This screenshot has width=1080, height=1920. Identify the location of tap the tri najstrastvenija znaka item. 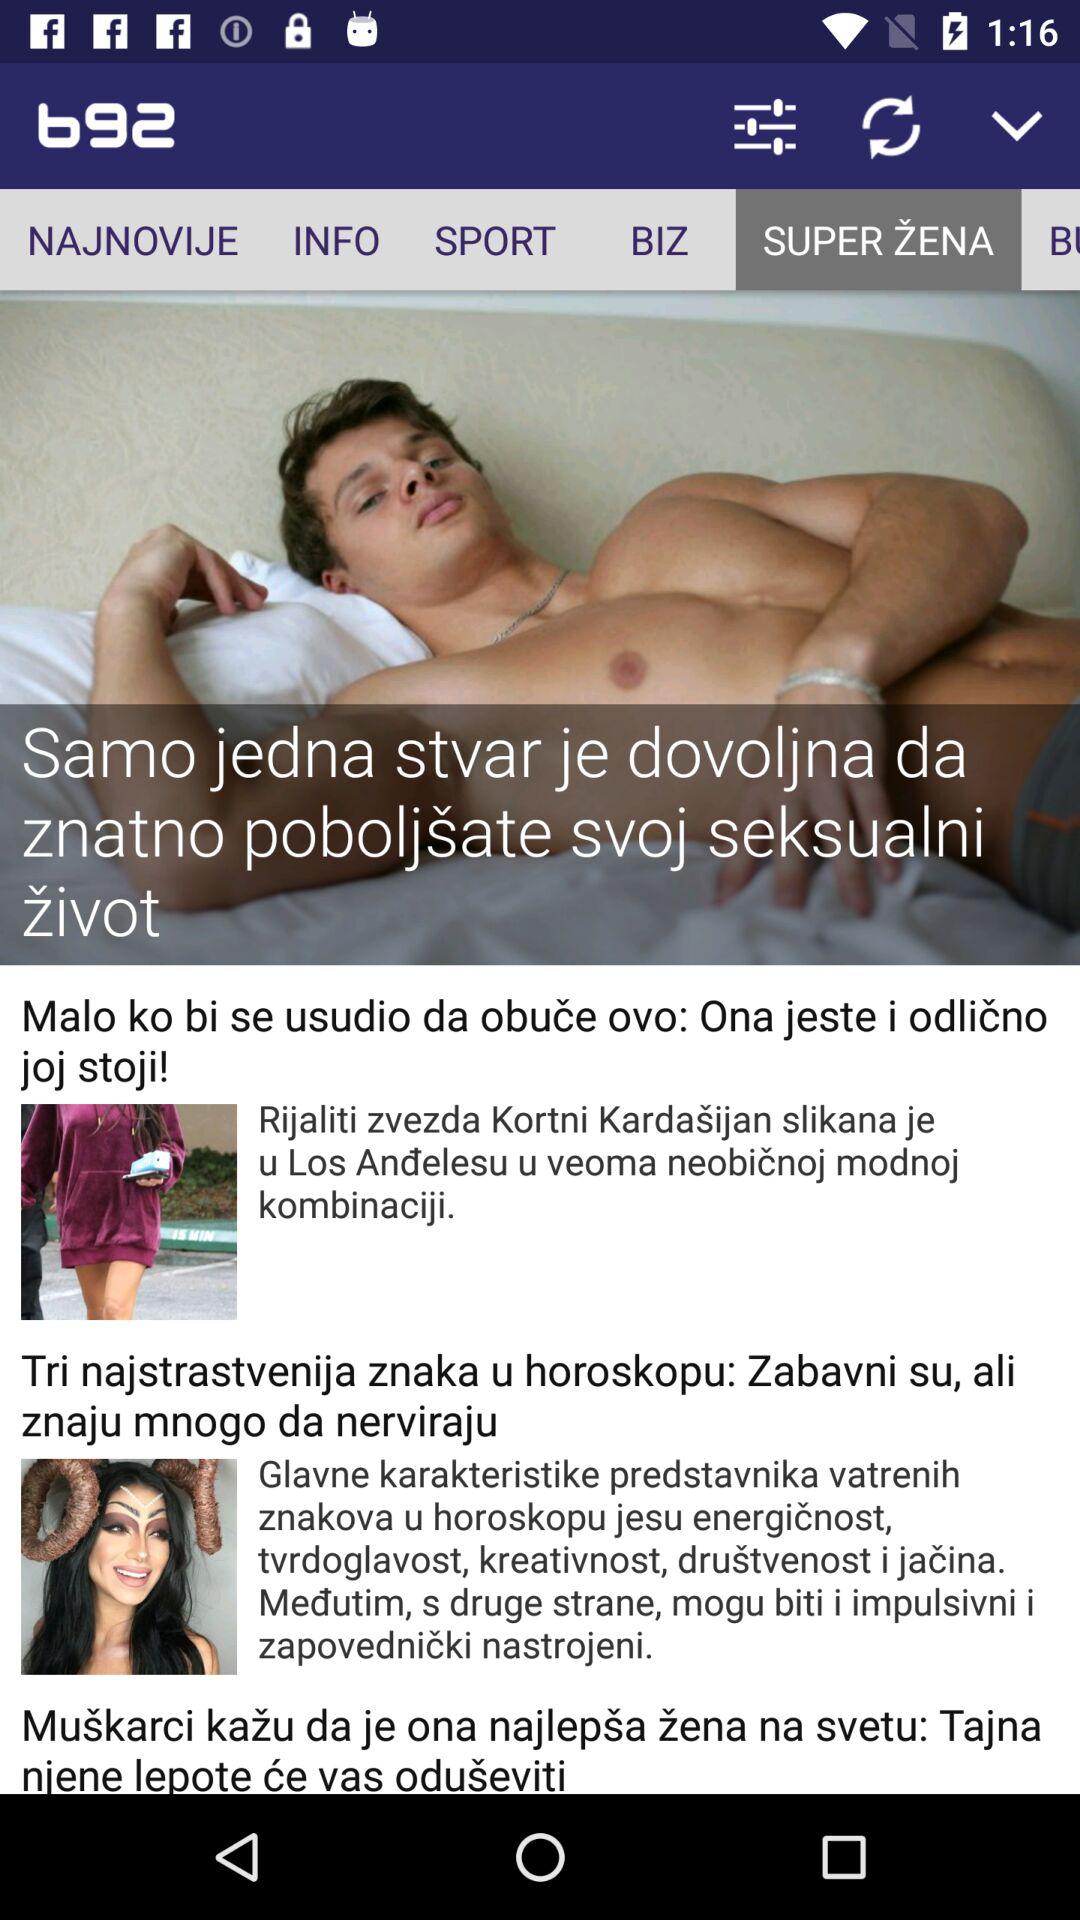
(540, 1394).